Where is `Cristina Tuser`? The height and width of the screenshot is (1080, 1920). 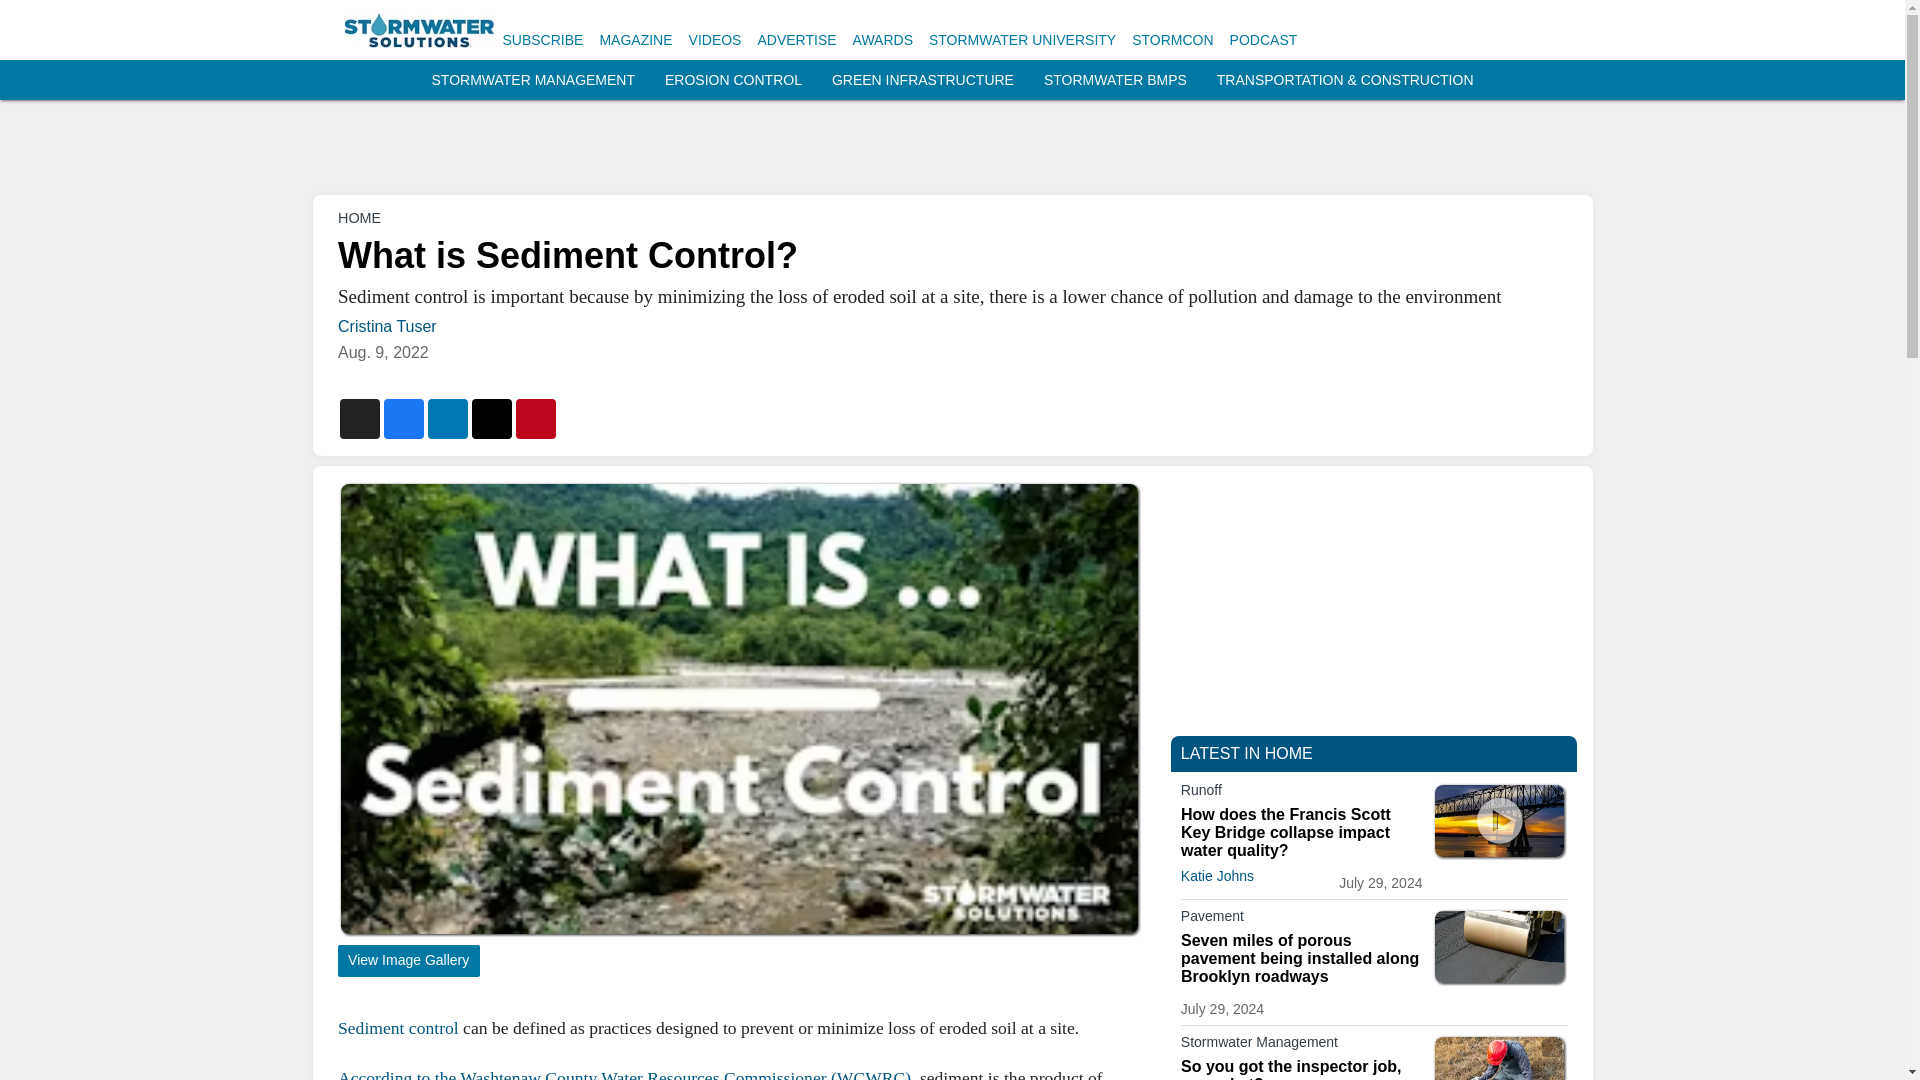 Cristina Tuser is located at coordinates (387, 326).